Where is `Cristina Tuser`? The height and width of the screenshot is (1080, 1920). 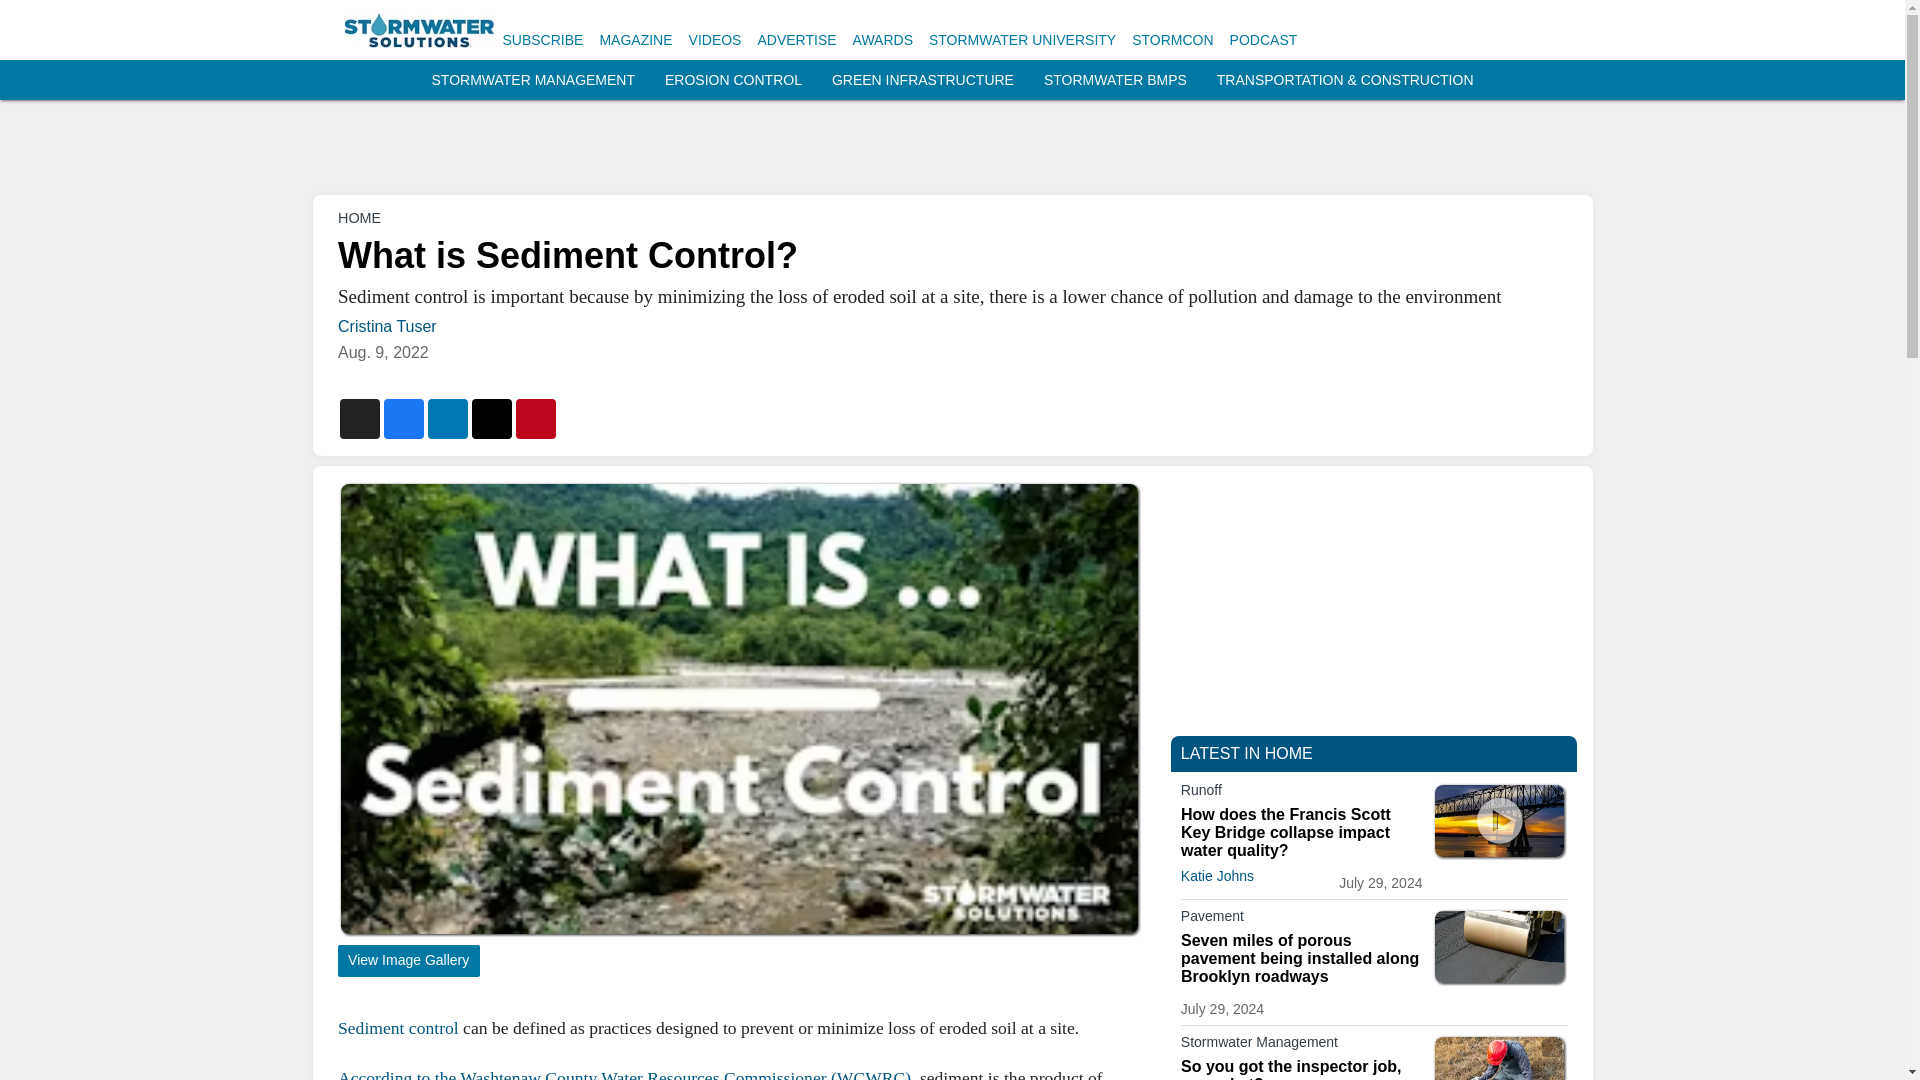 Cristina Tuser is located at coordinates (387, 326).